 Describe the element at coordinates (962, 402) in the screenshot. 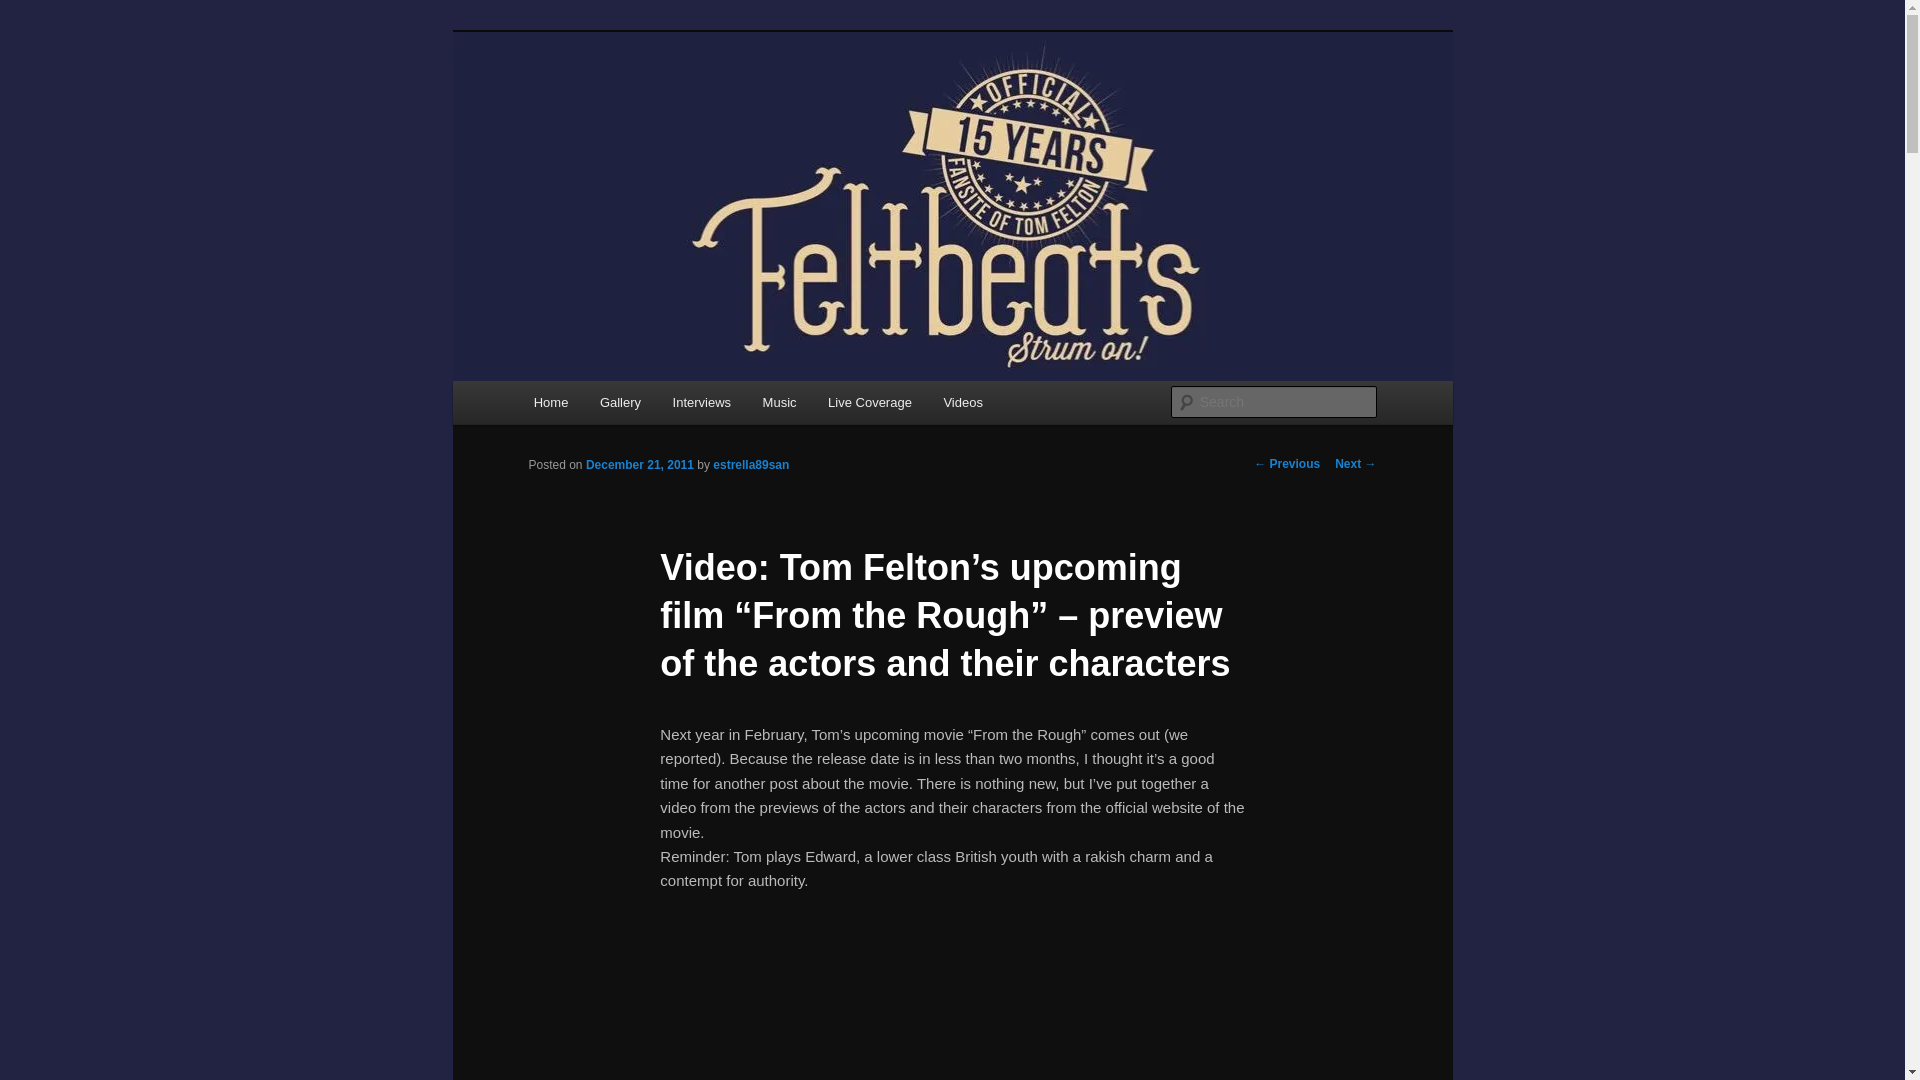

I see `Videos` at that location.